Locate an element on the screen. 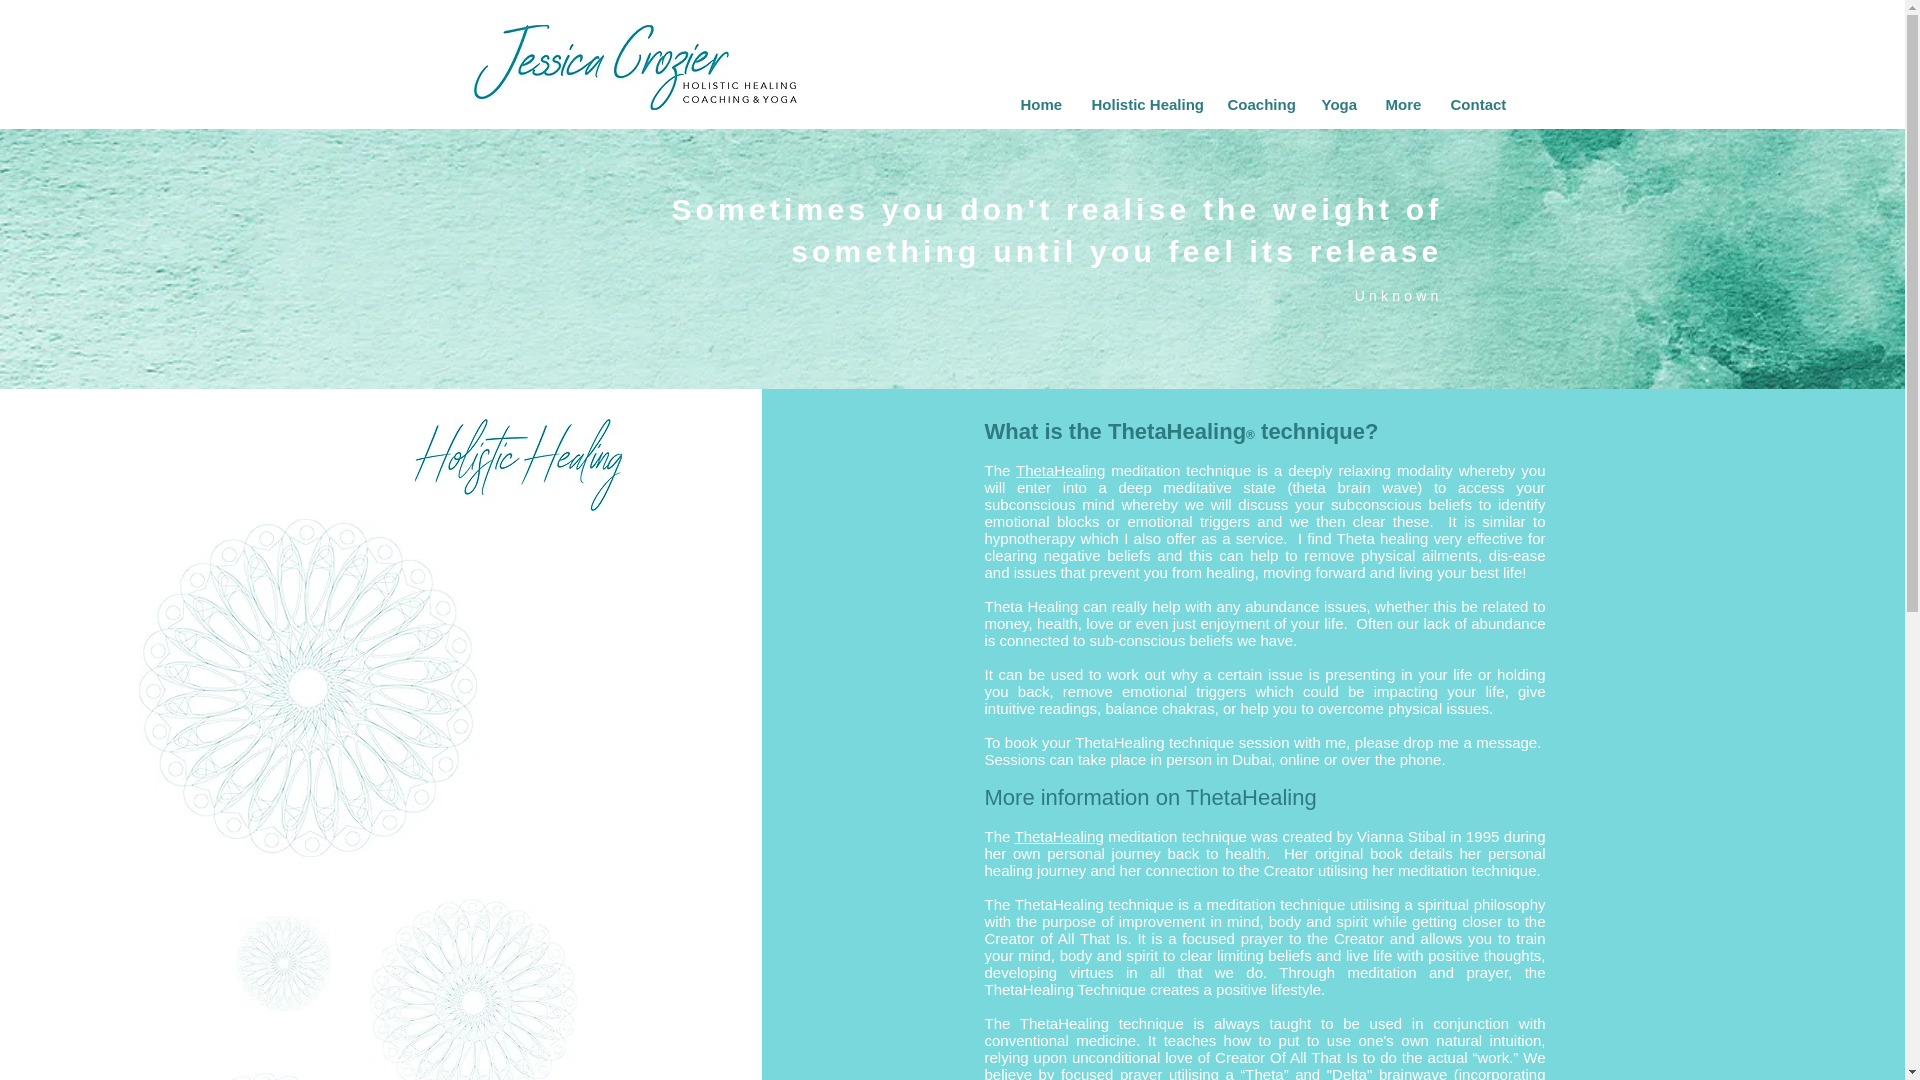 Image resolution: width=1920 pixels, height=1080 pixels. ThetaHealing is located at coordinates (1060, 836).